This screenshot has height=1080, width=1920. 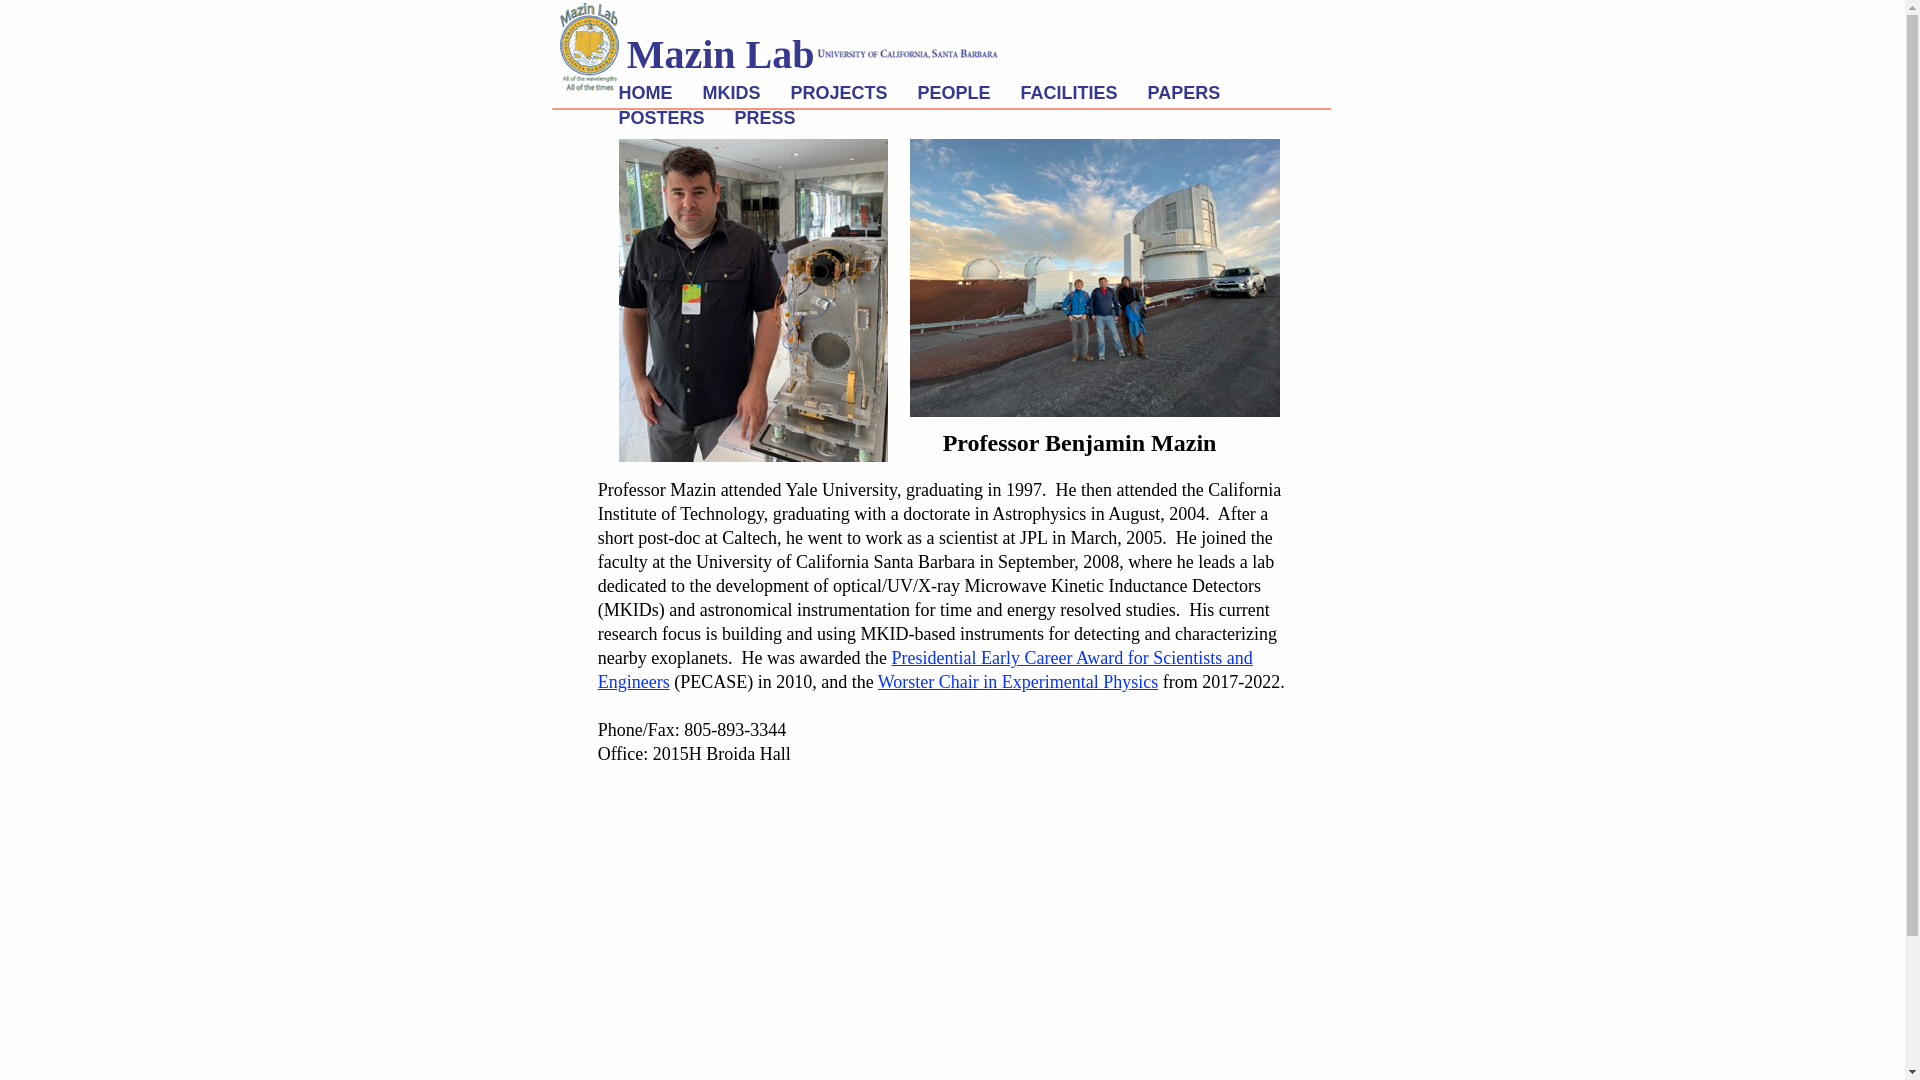 I want to click on PAPERS, so click(x=1184, y=93).